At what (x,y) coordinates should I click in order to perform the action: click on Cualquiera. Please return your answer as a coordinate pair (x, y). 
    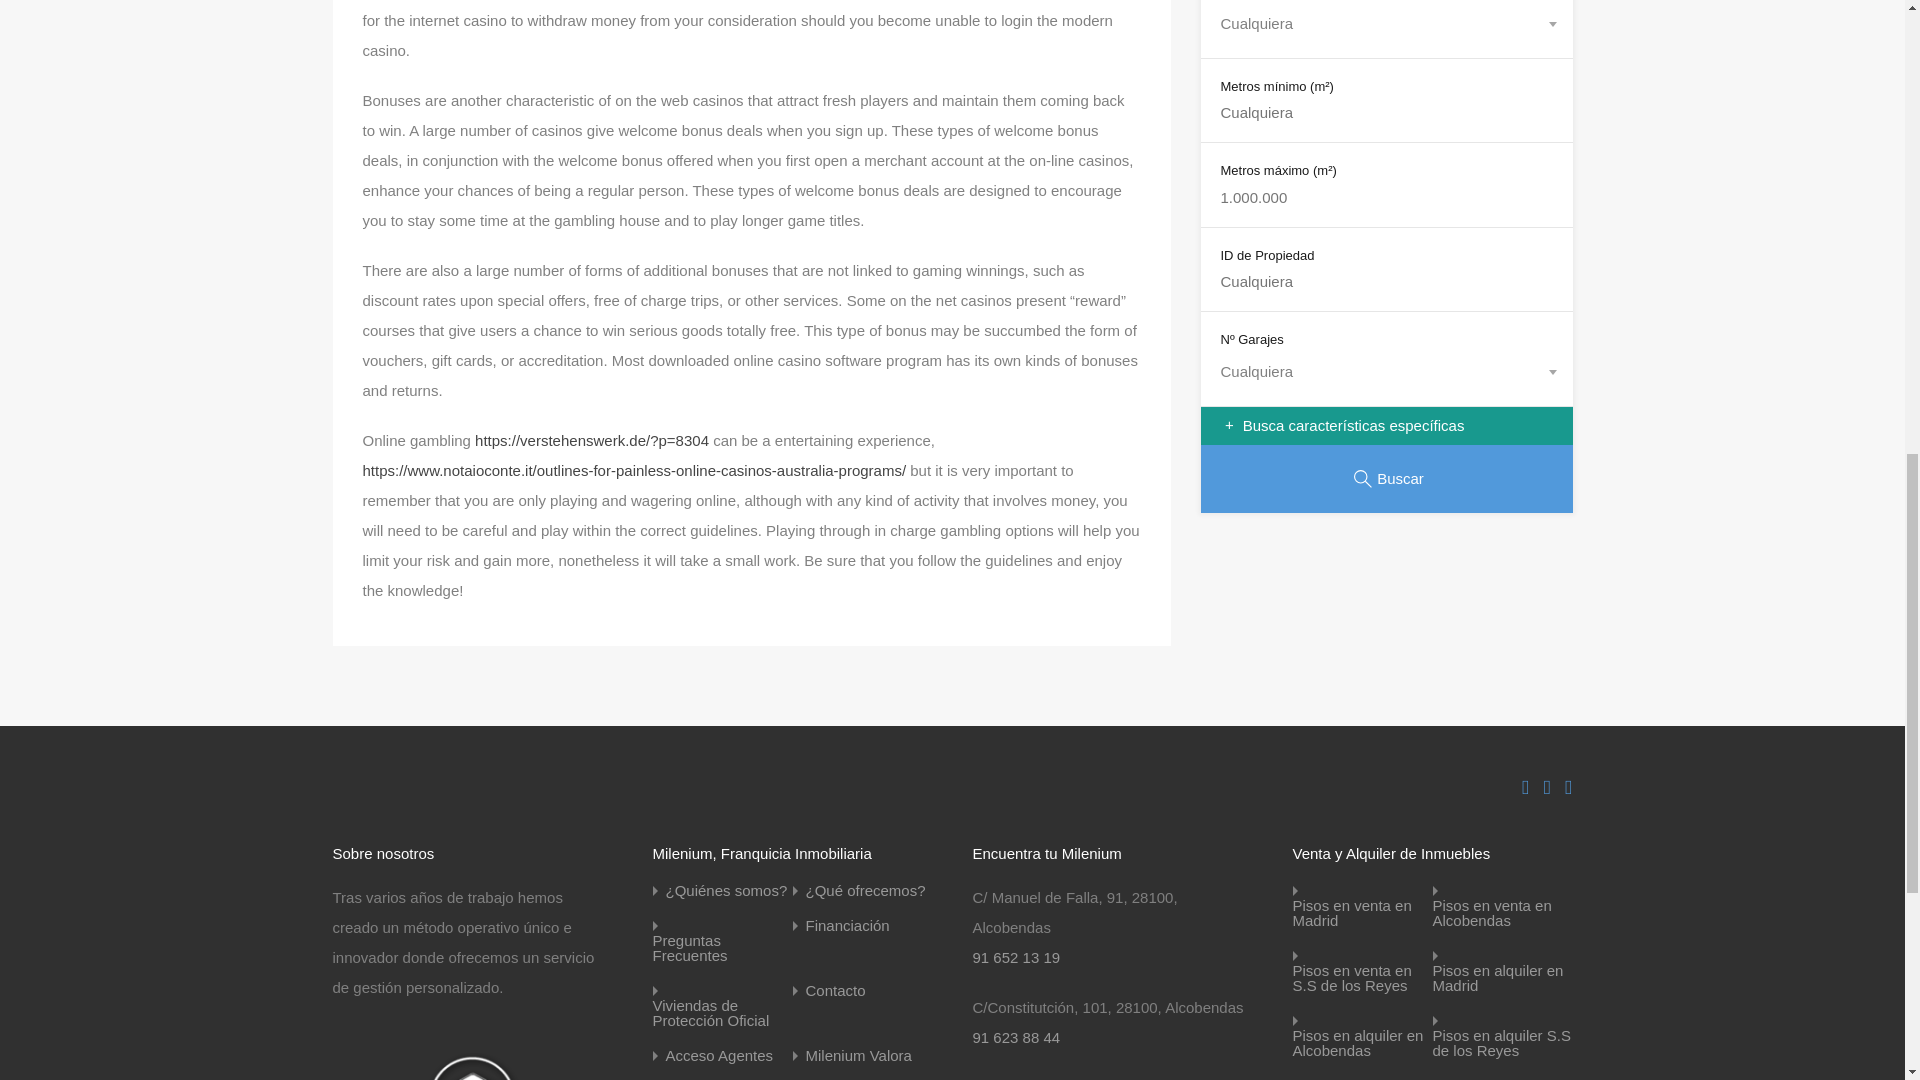
    Looking at the image, I should click on (1385, 23).